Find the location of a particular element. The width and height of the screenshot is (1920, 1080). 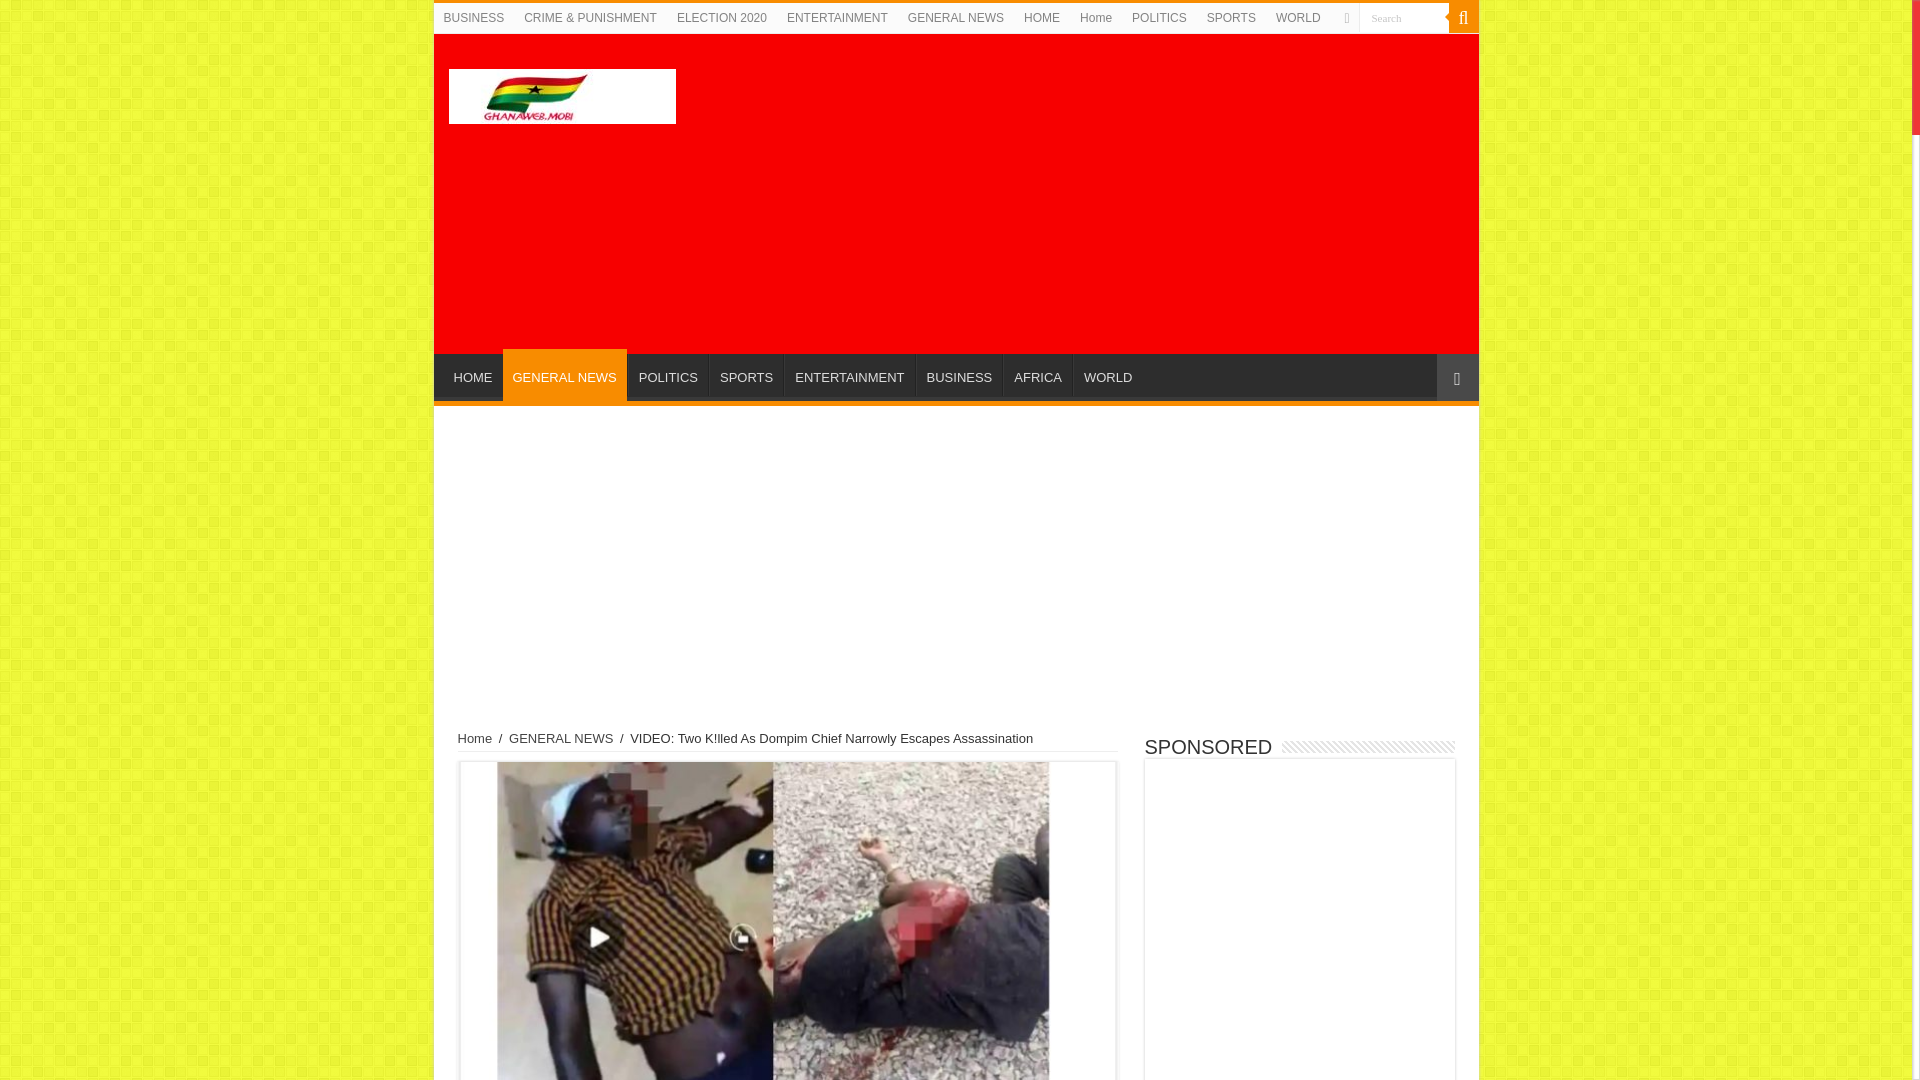

Home Of Ghana News is located at coordinates (561, 92).